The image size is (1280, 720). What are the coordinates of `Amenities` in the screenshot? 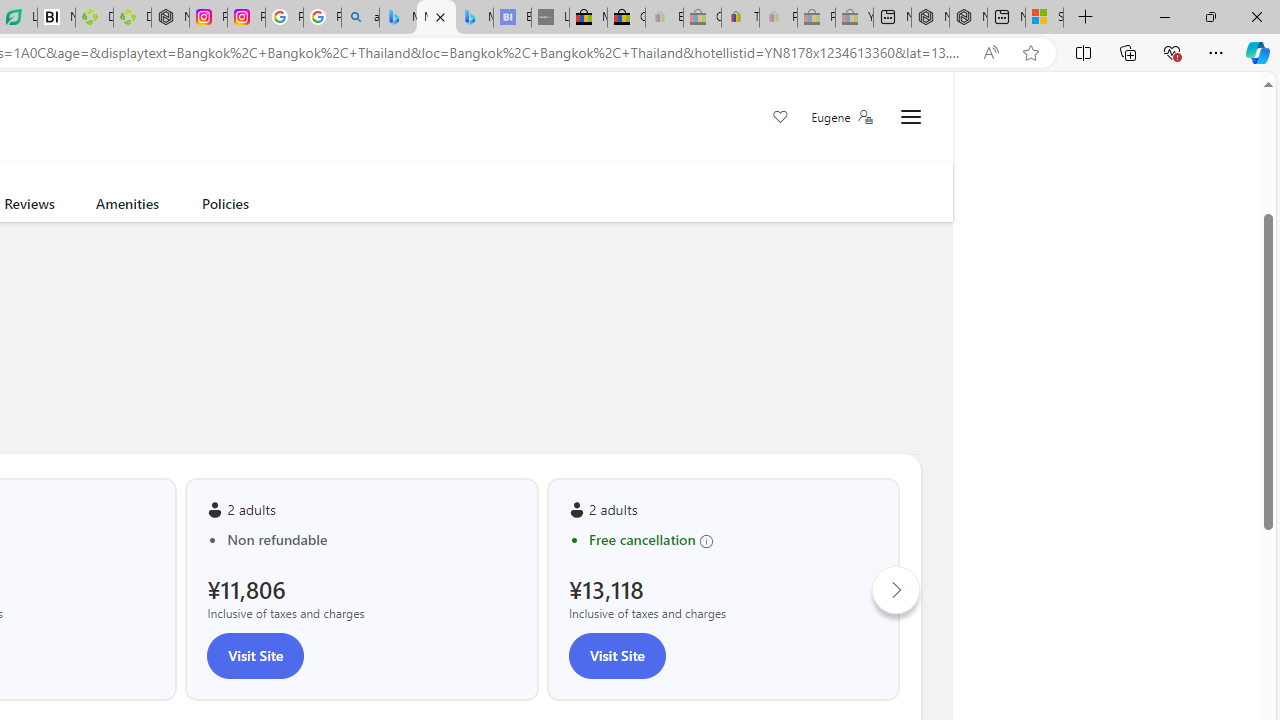 It's located at (126, 207).